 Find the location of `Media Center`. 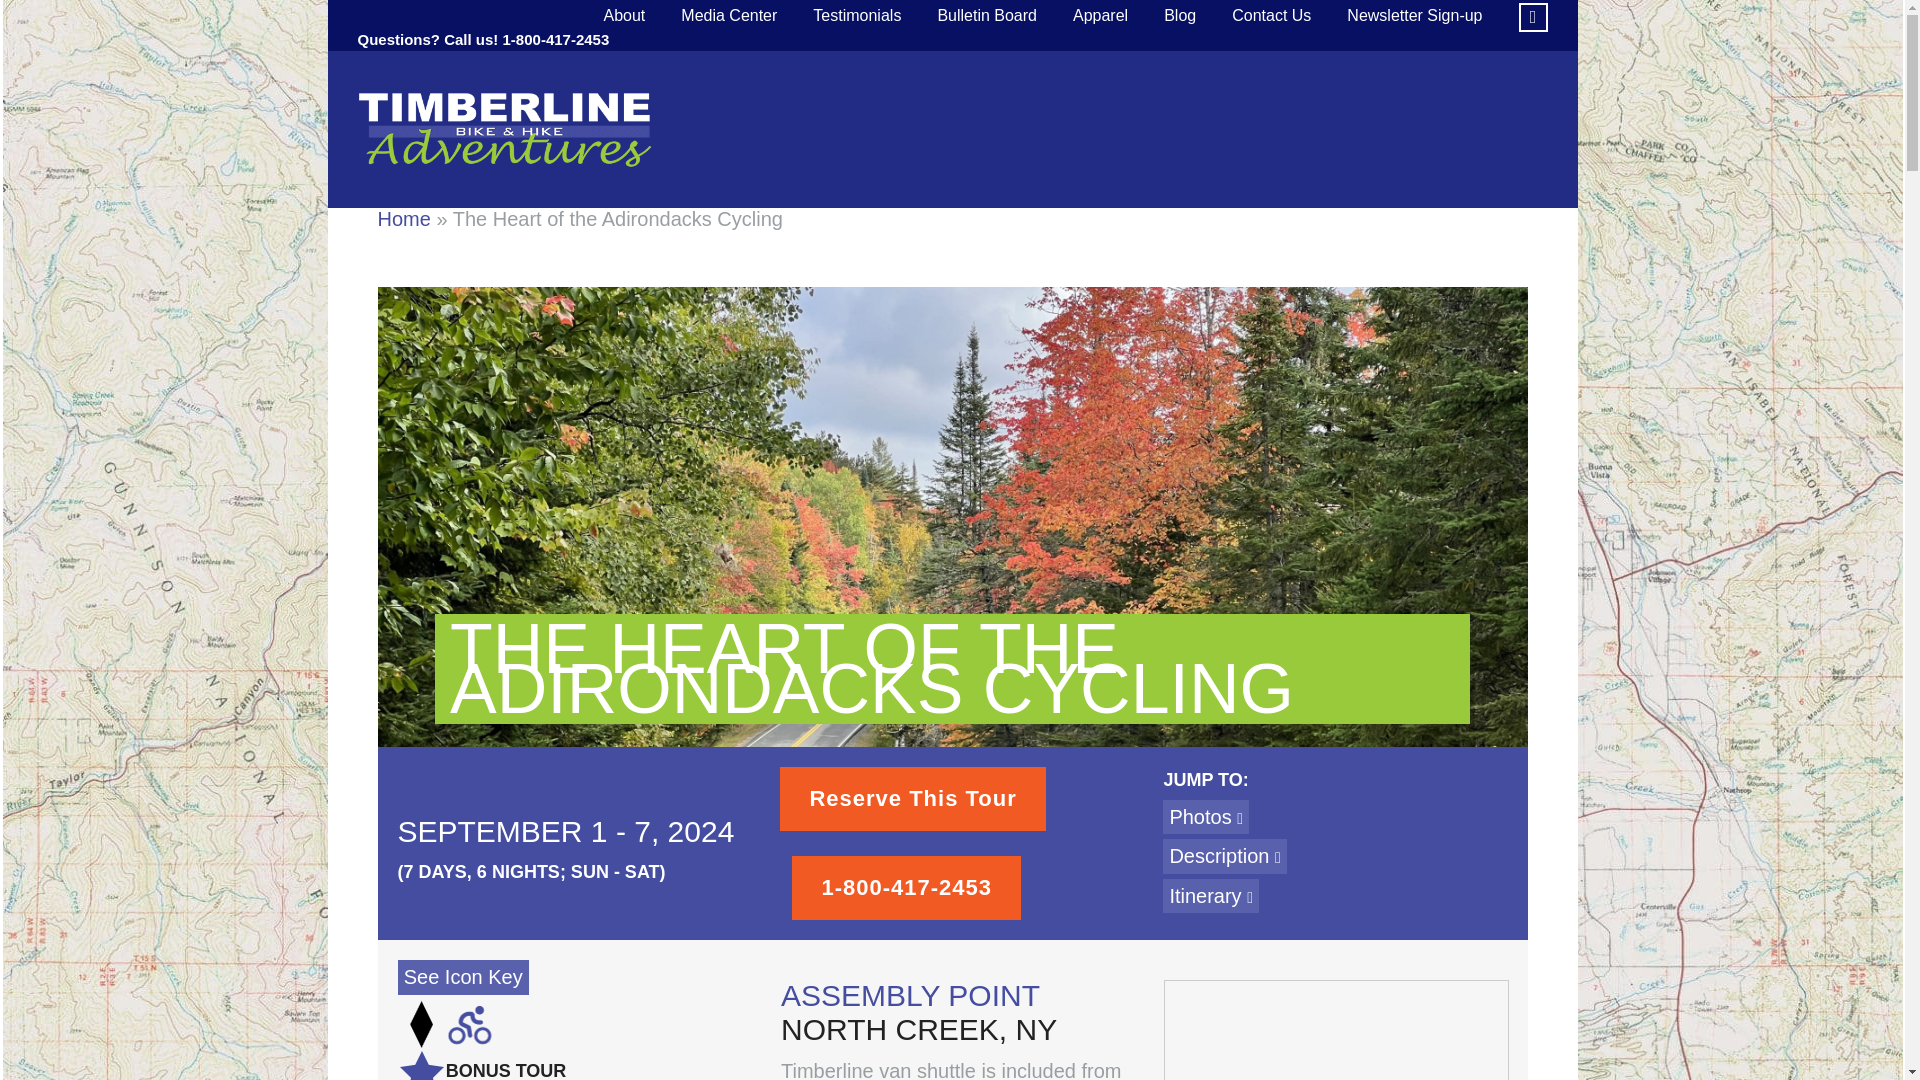

Media Center is located at coordinates (728, 16).